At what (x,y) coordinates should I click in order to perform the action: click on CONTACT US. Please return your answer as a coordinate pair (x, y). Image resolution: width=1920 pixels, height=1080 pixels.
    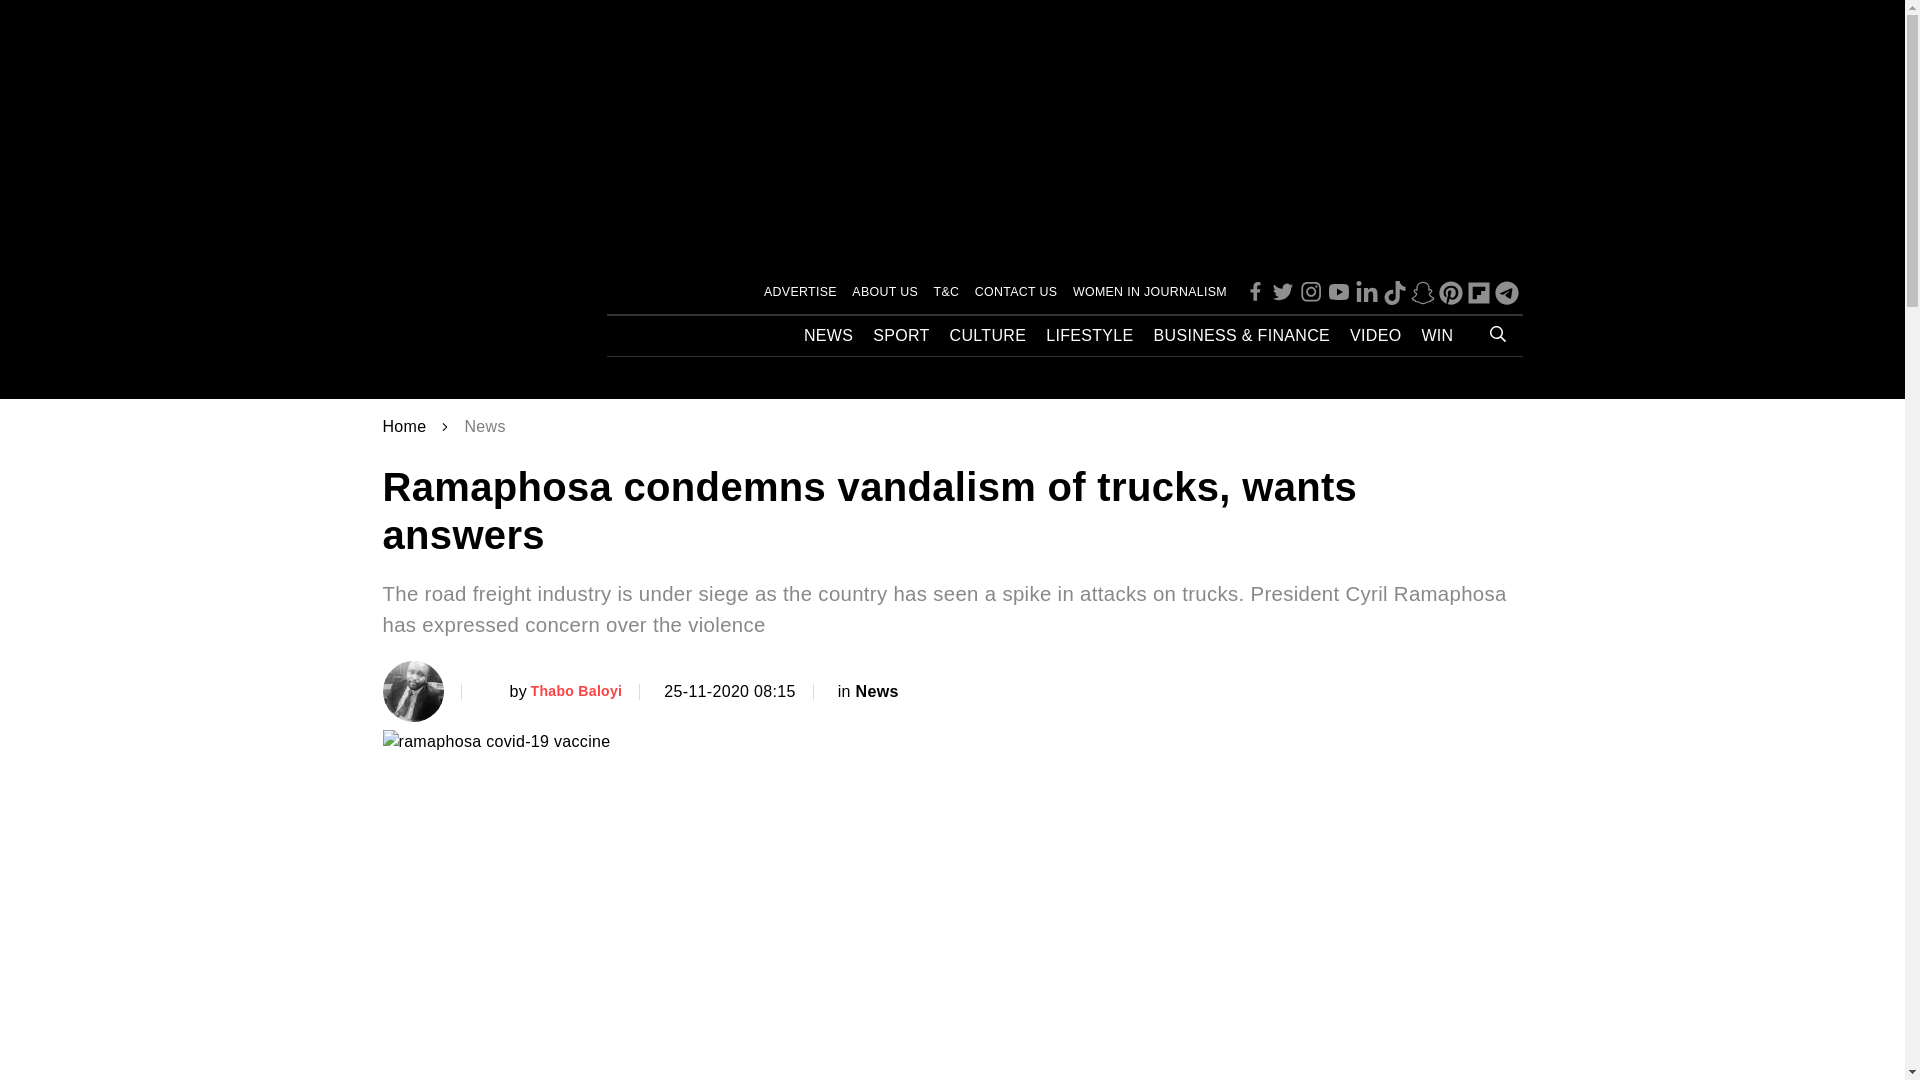
    Looking at the image, I should click on (1016, 292).